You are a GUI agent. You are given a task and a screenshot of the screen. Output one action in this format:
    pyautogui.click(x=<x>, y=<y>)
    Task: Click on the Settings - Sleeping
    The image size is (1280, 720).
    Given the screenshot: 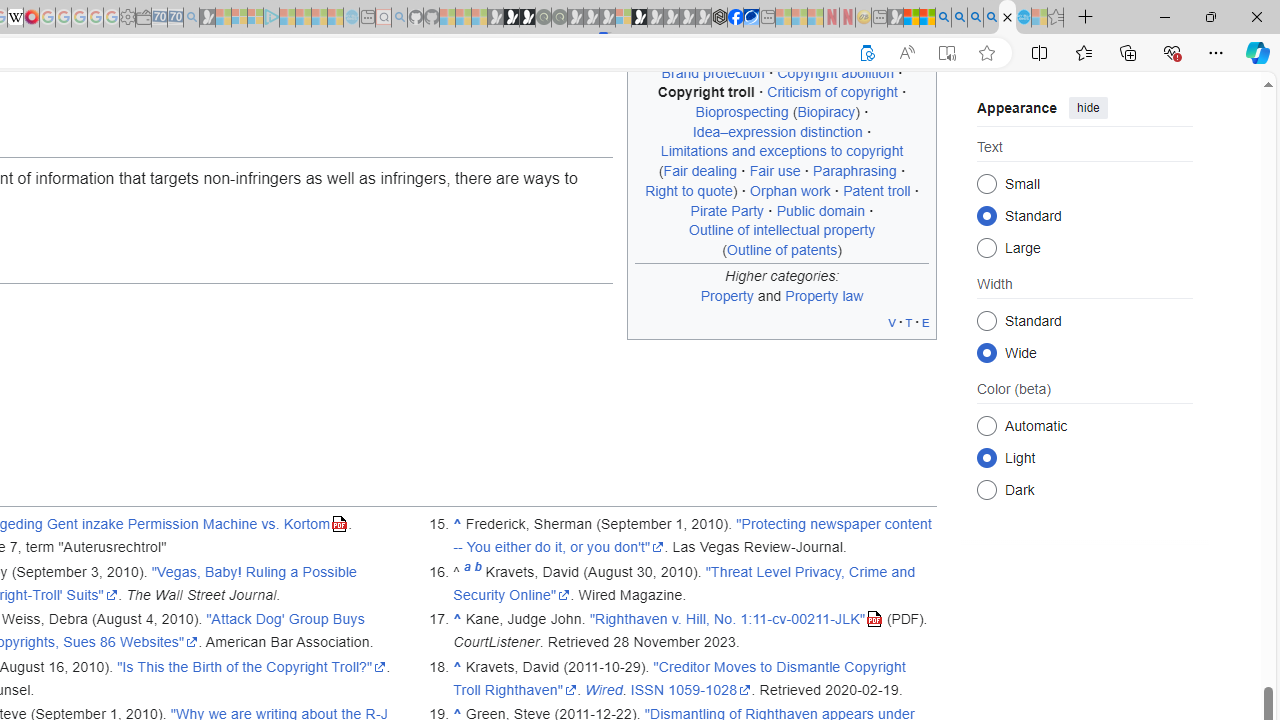 What is the action you would take?
    pyautogui.click(x=127, y=18)
    